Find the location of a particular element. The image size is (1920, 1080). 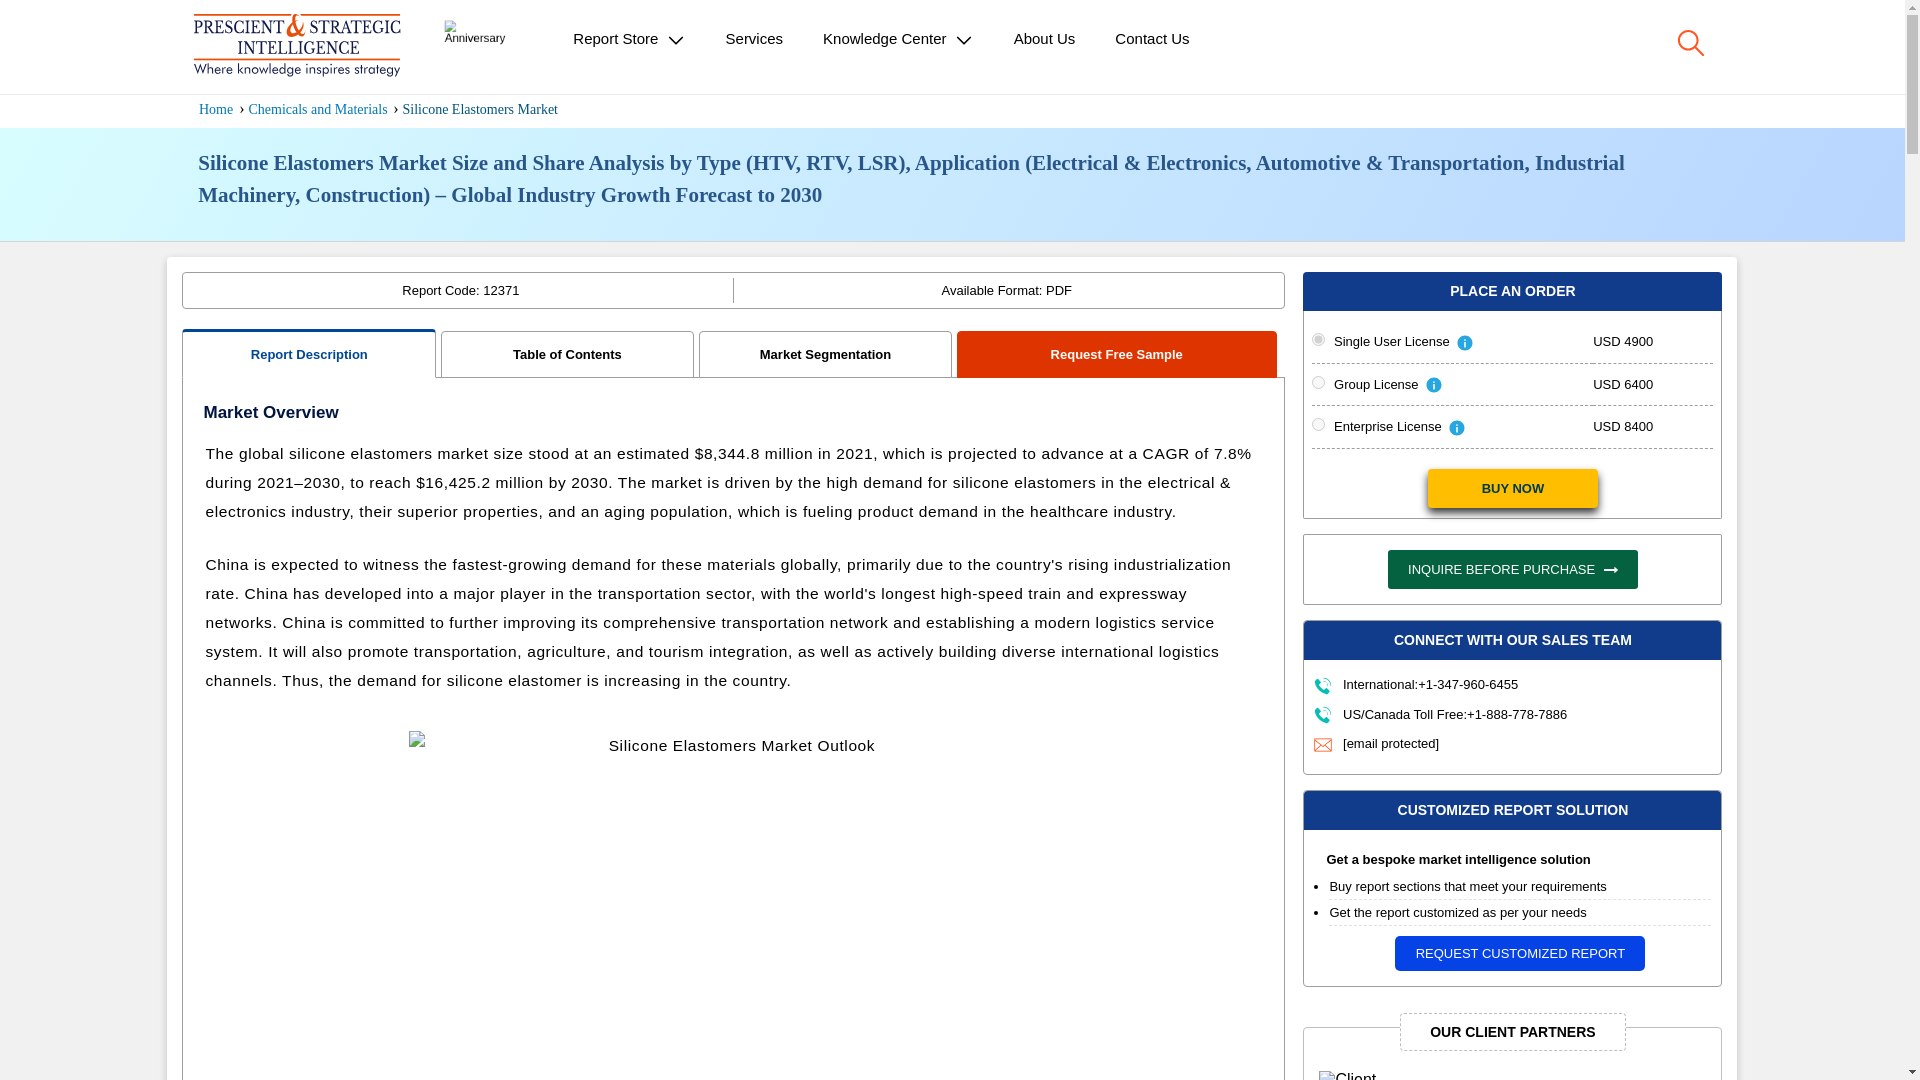

Report Store is located at coordinates (628, 40).